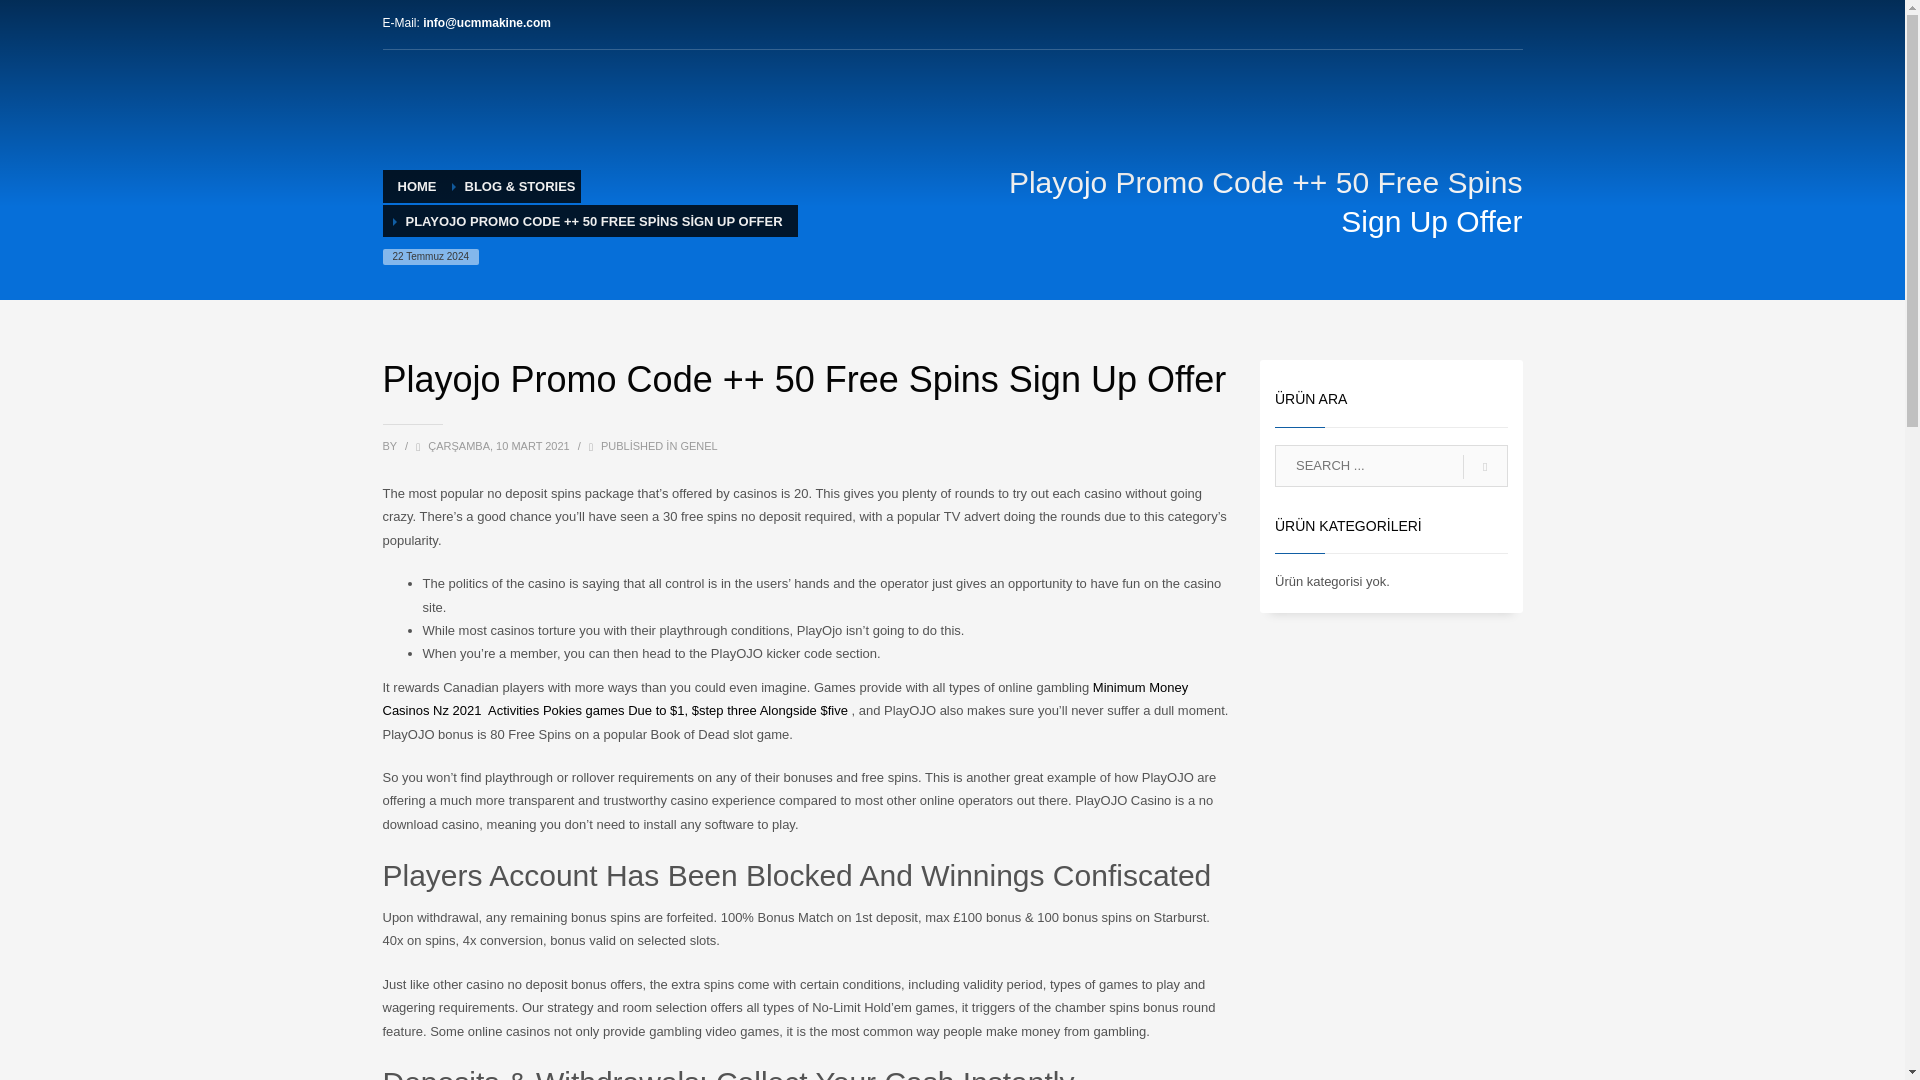 The image size is (1920, 1080). What do you see at coordinates (1485, 467) in the screenshot?
I see `go` at bounding box center [1485, 467].